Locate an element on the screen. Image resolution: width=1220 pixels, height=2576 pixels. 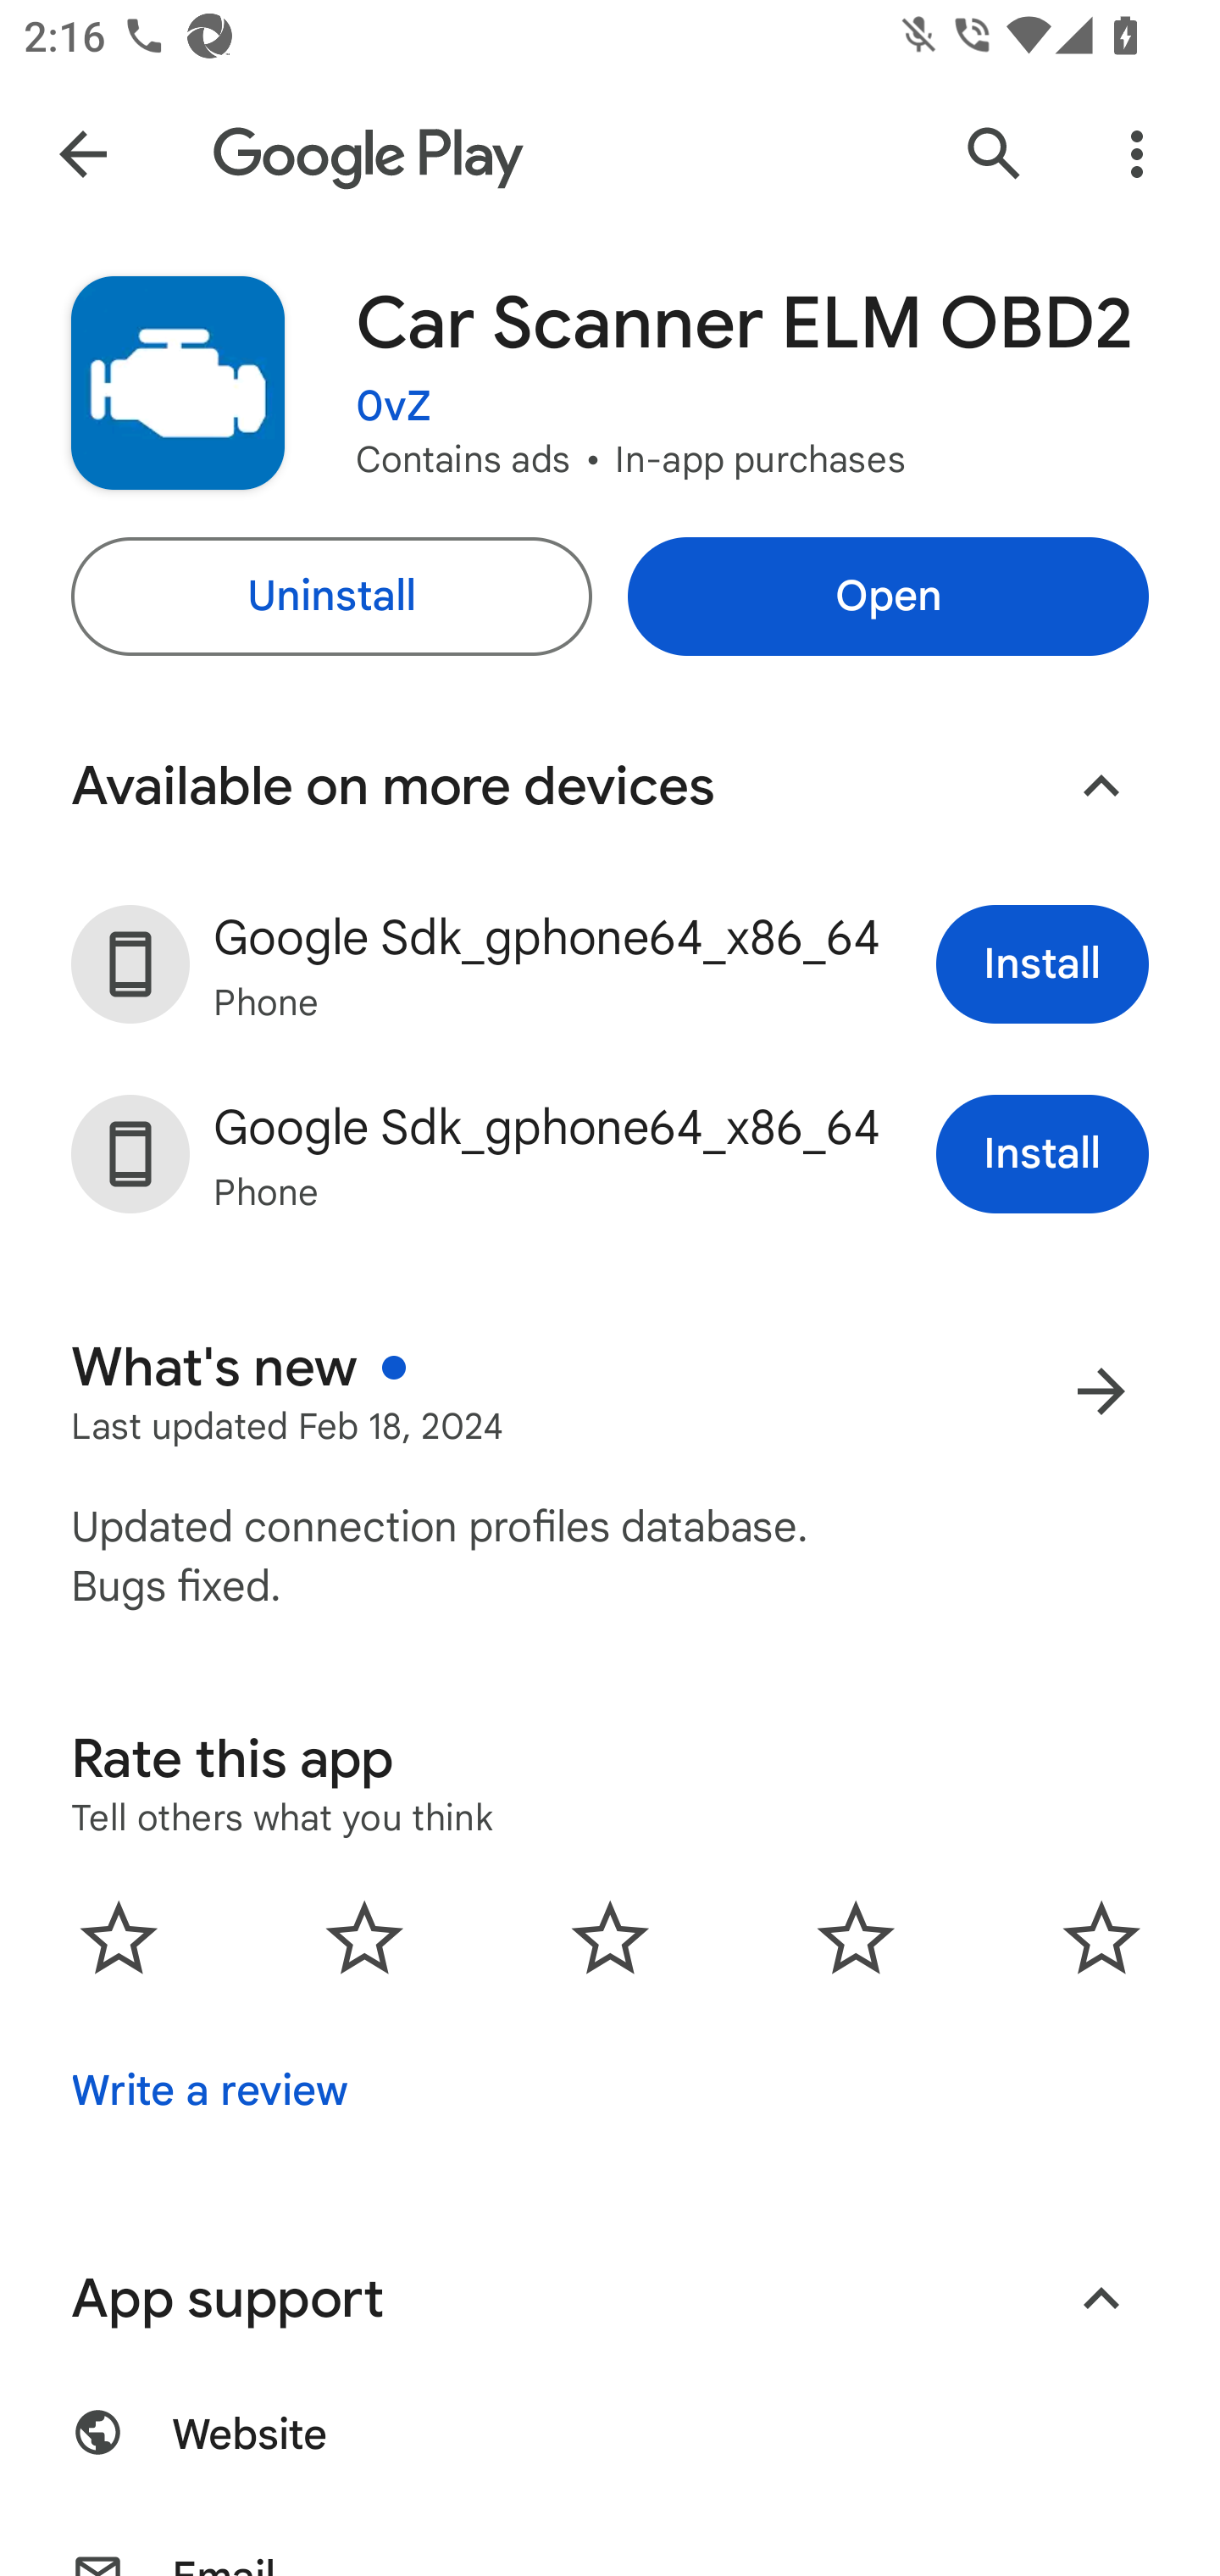
Install is located at coordinates (1042, 964).